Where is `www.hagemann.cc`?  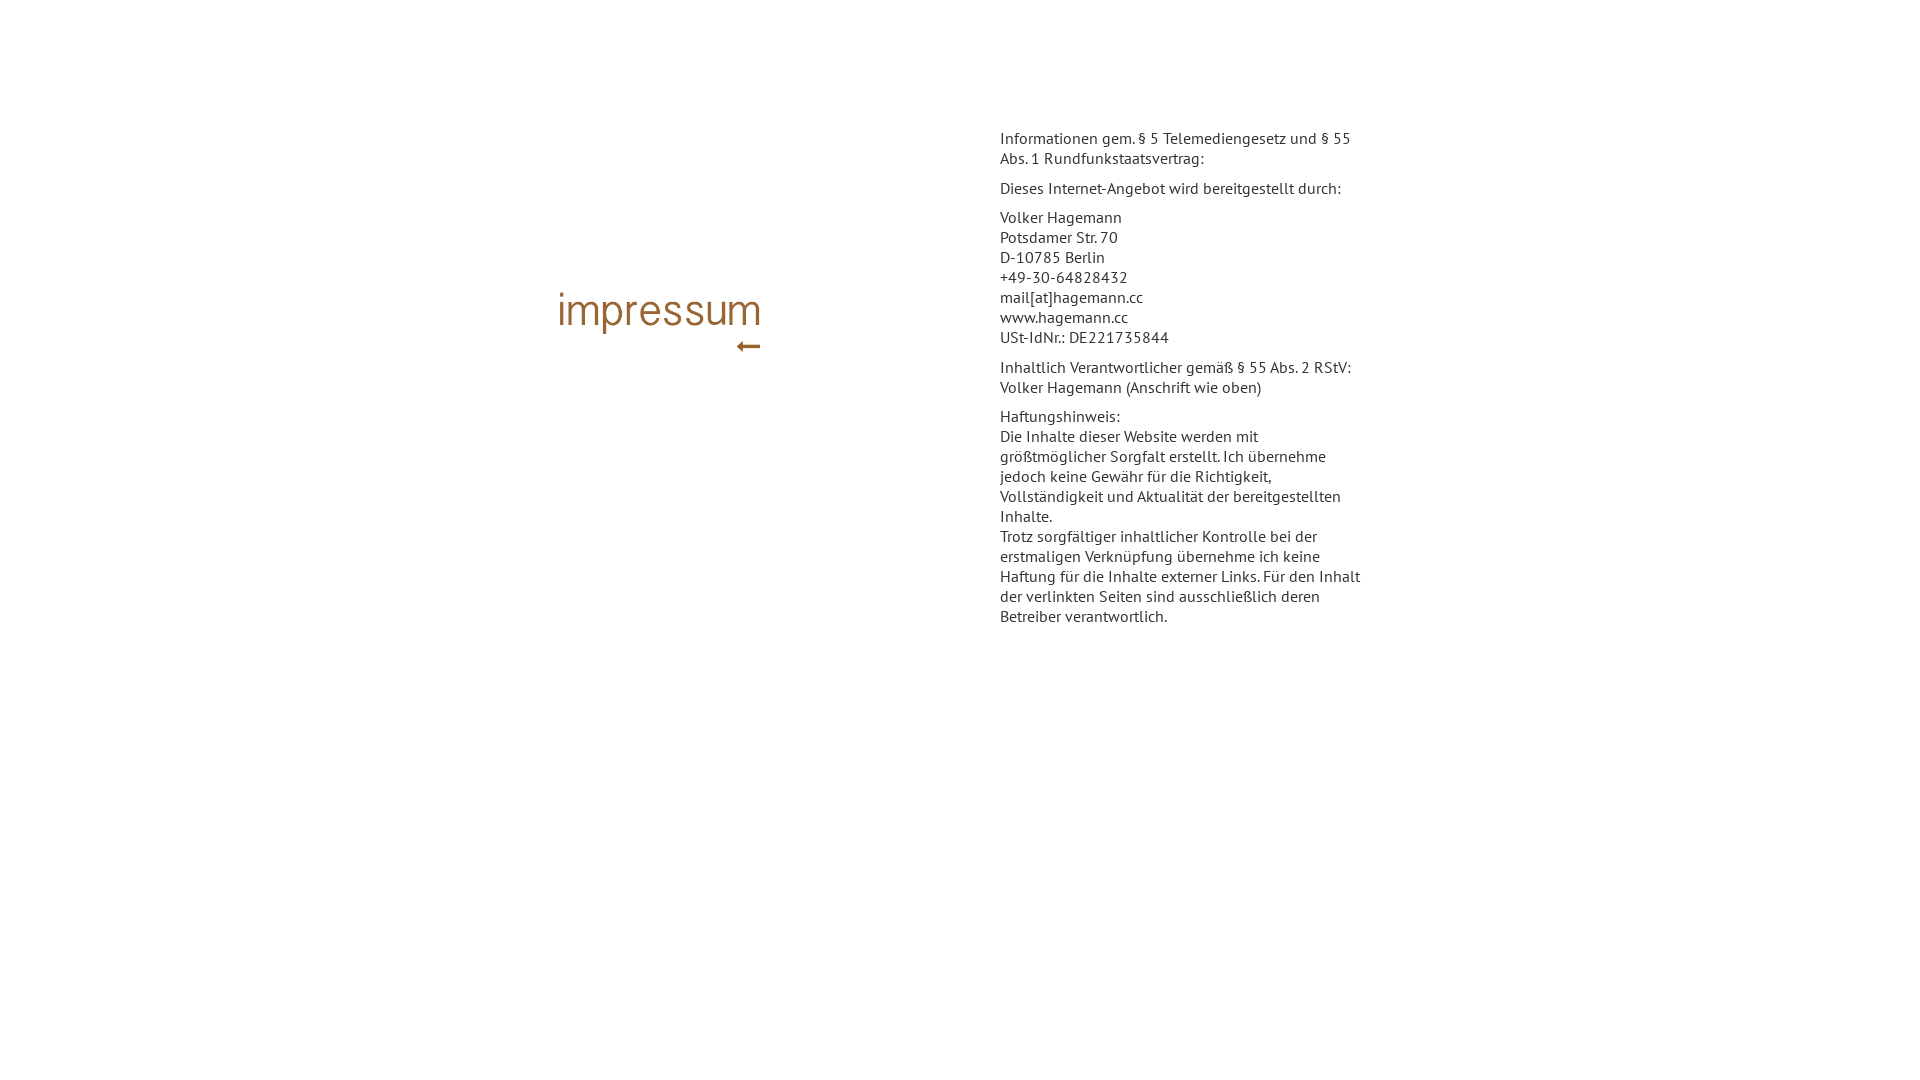 www.hagemann.cc is located at coordinates (1064, 317).